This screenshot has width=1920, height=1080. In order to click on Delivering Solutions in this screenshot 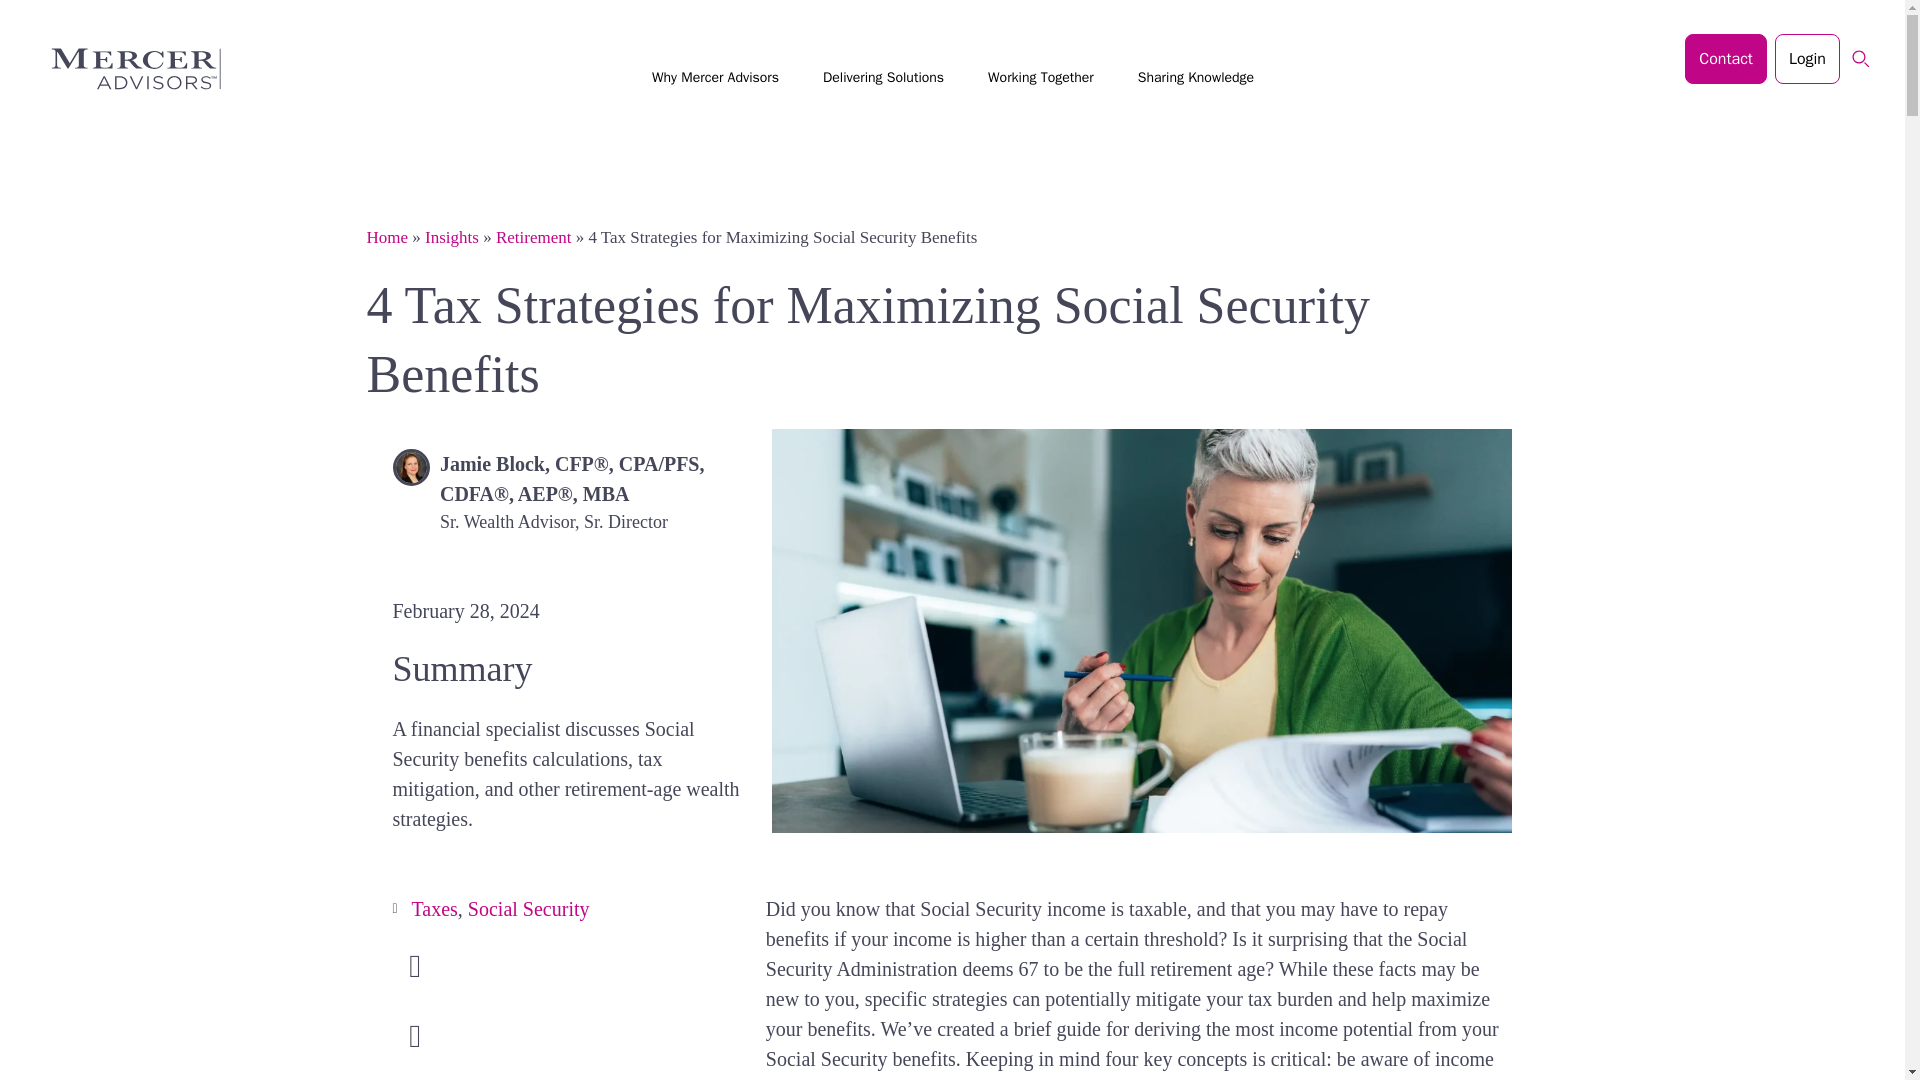, I will do `click(883, 80)`.